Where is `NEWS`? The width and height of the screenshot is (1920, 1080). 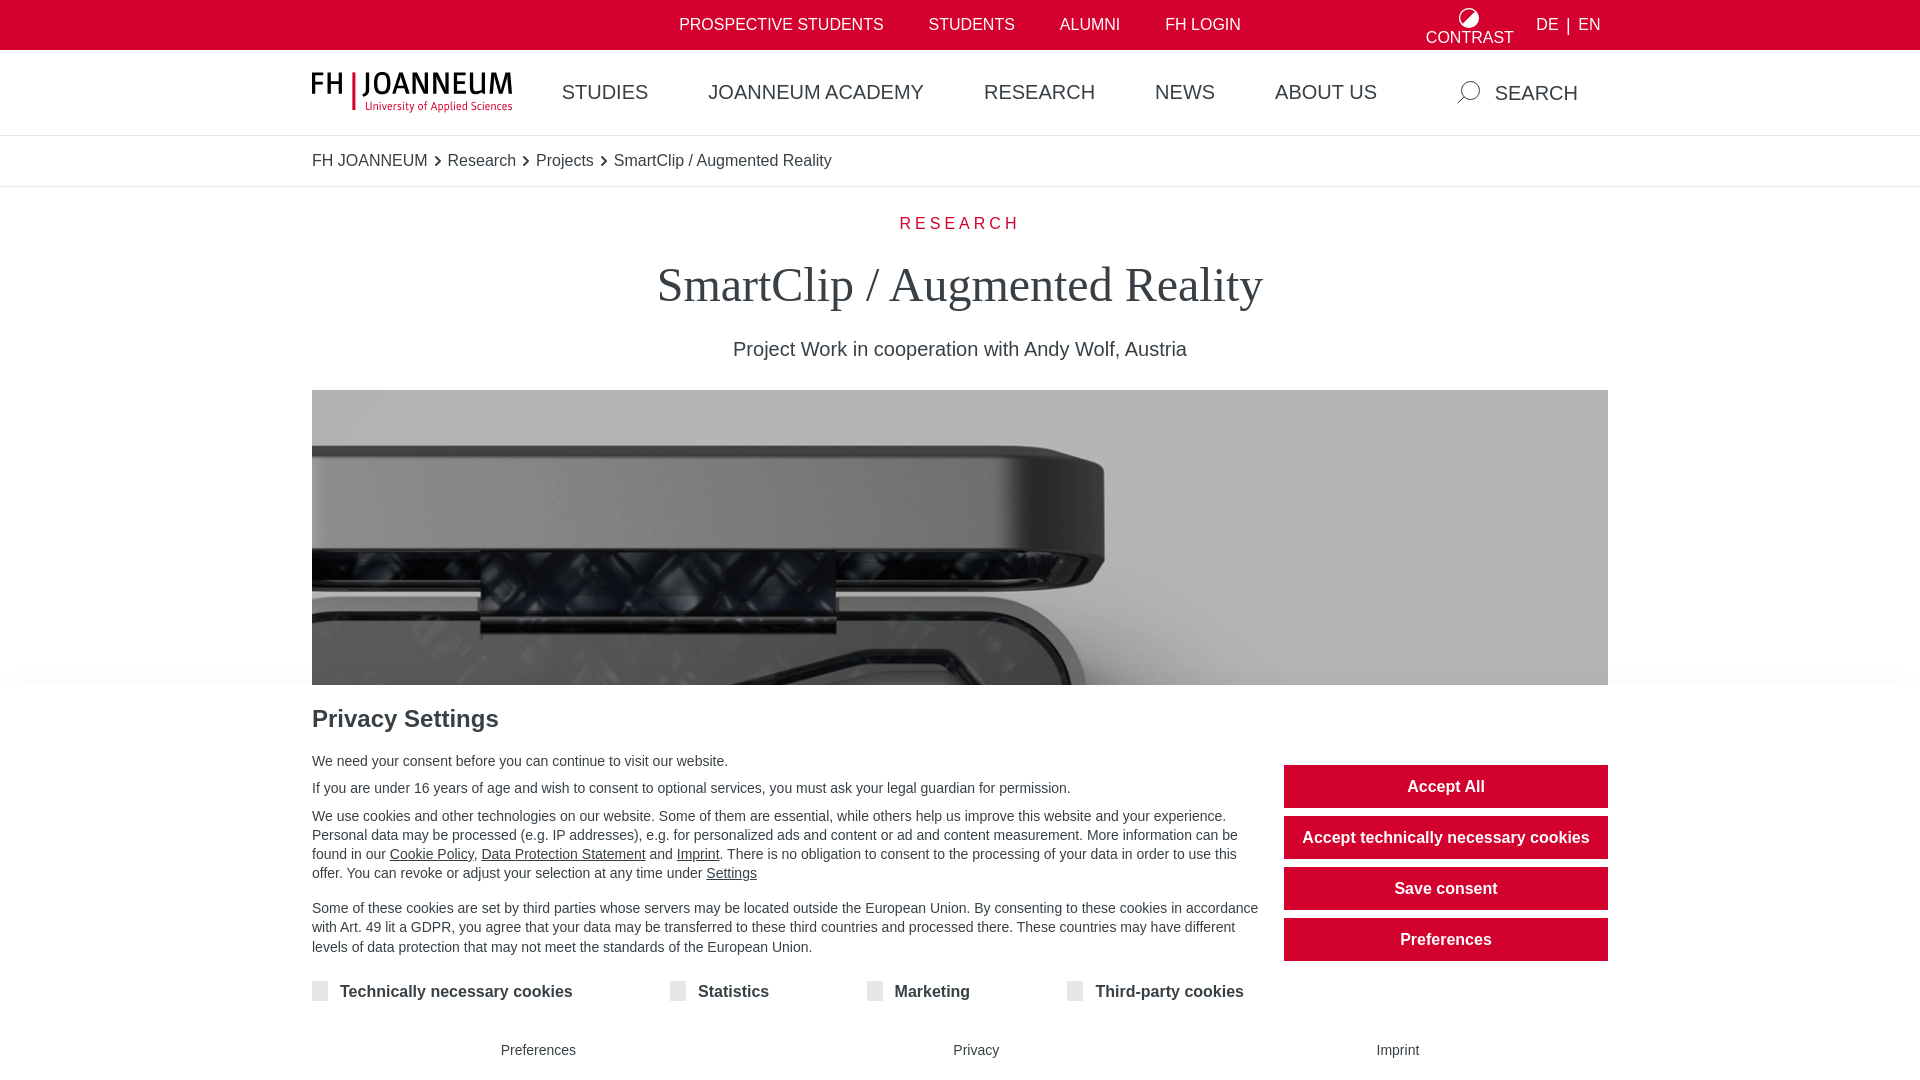 NEWS is located at coordinates (1184, 92).